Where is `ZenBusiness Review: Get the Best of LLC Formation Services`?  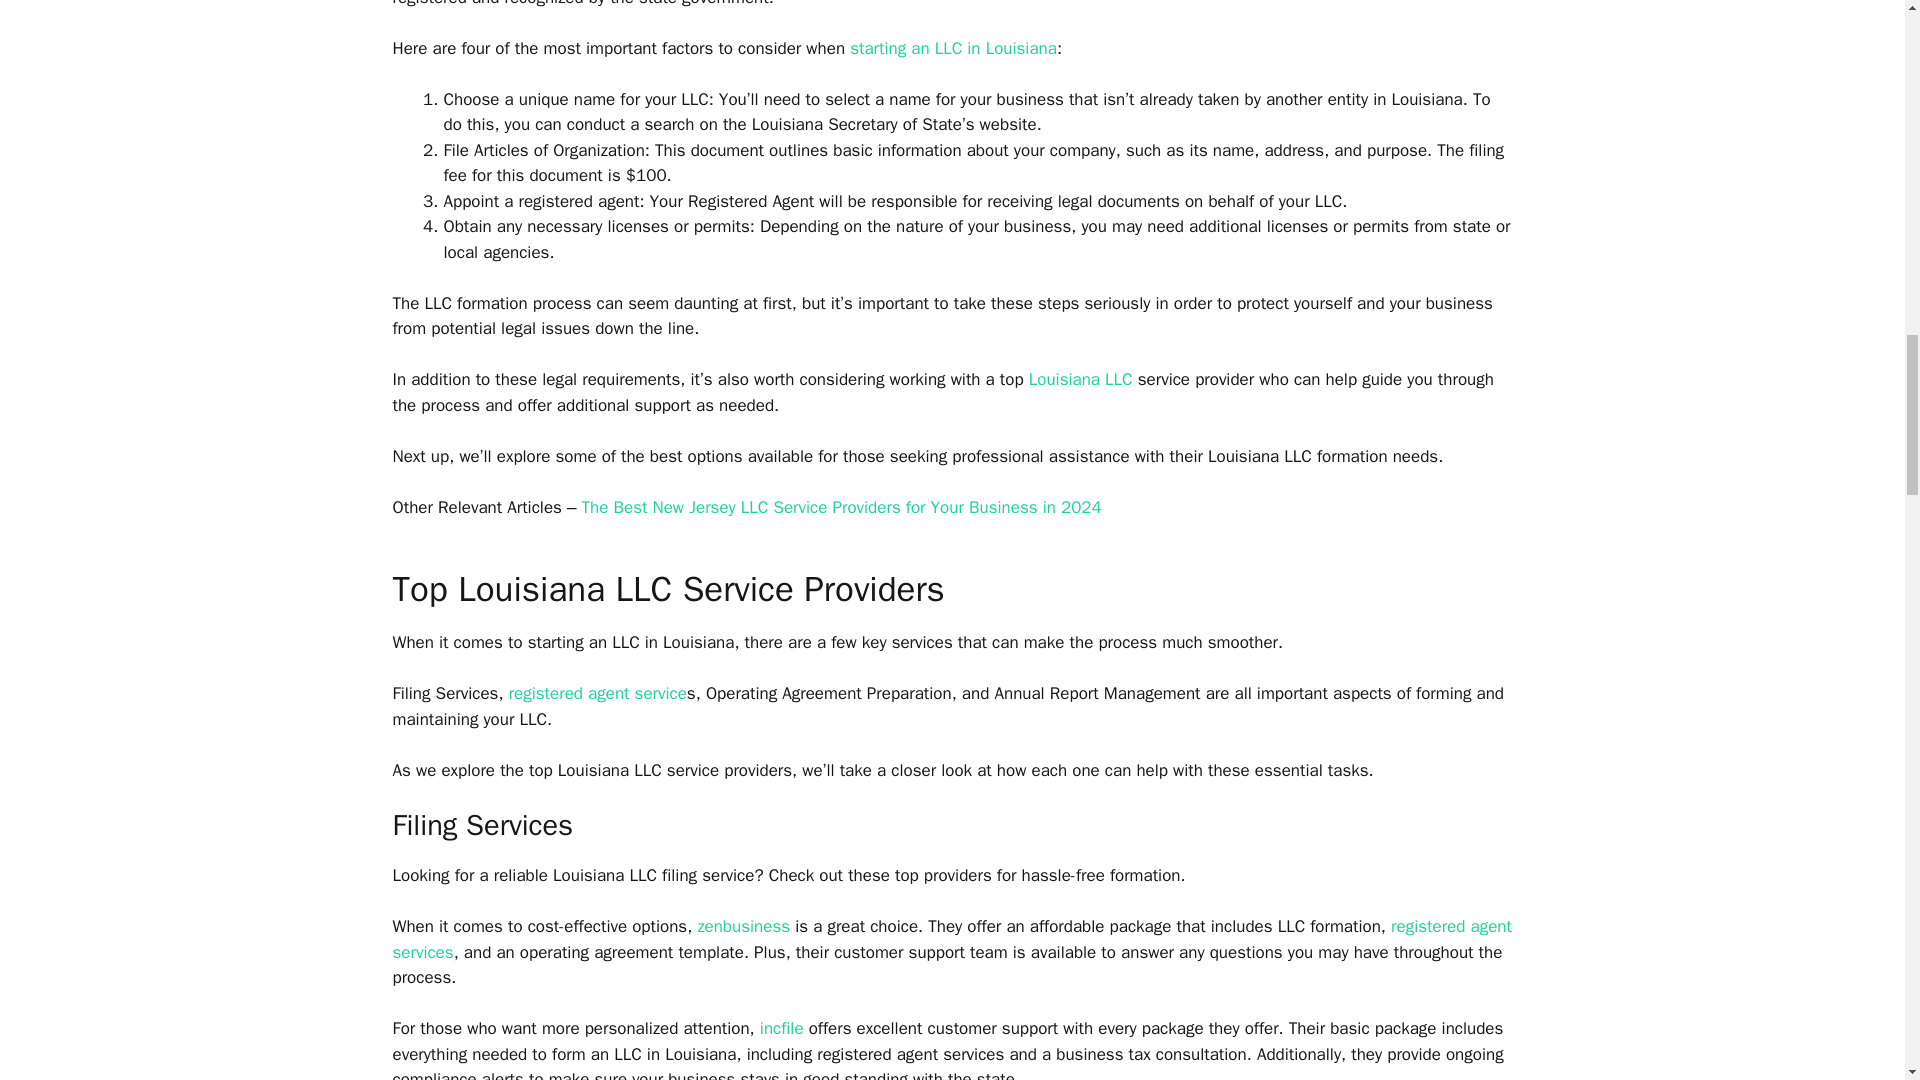
ZenBusiness Review: Get the Best of LLC Formation Services is located at coordinates (742, 926).